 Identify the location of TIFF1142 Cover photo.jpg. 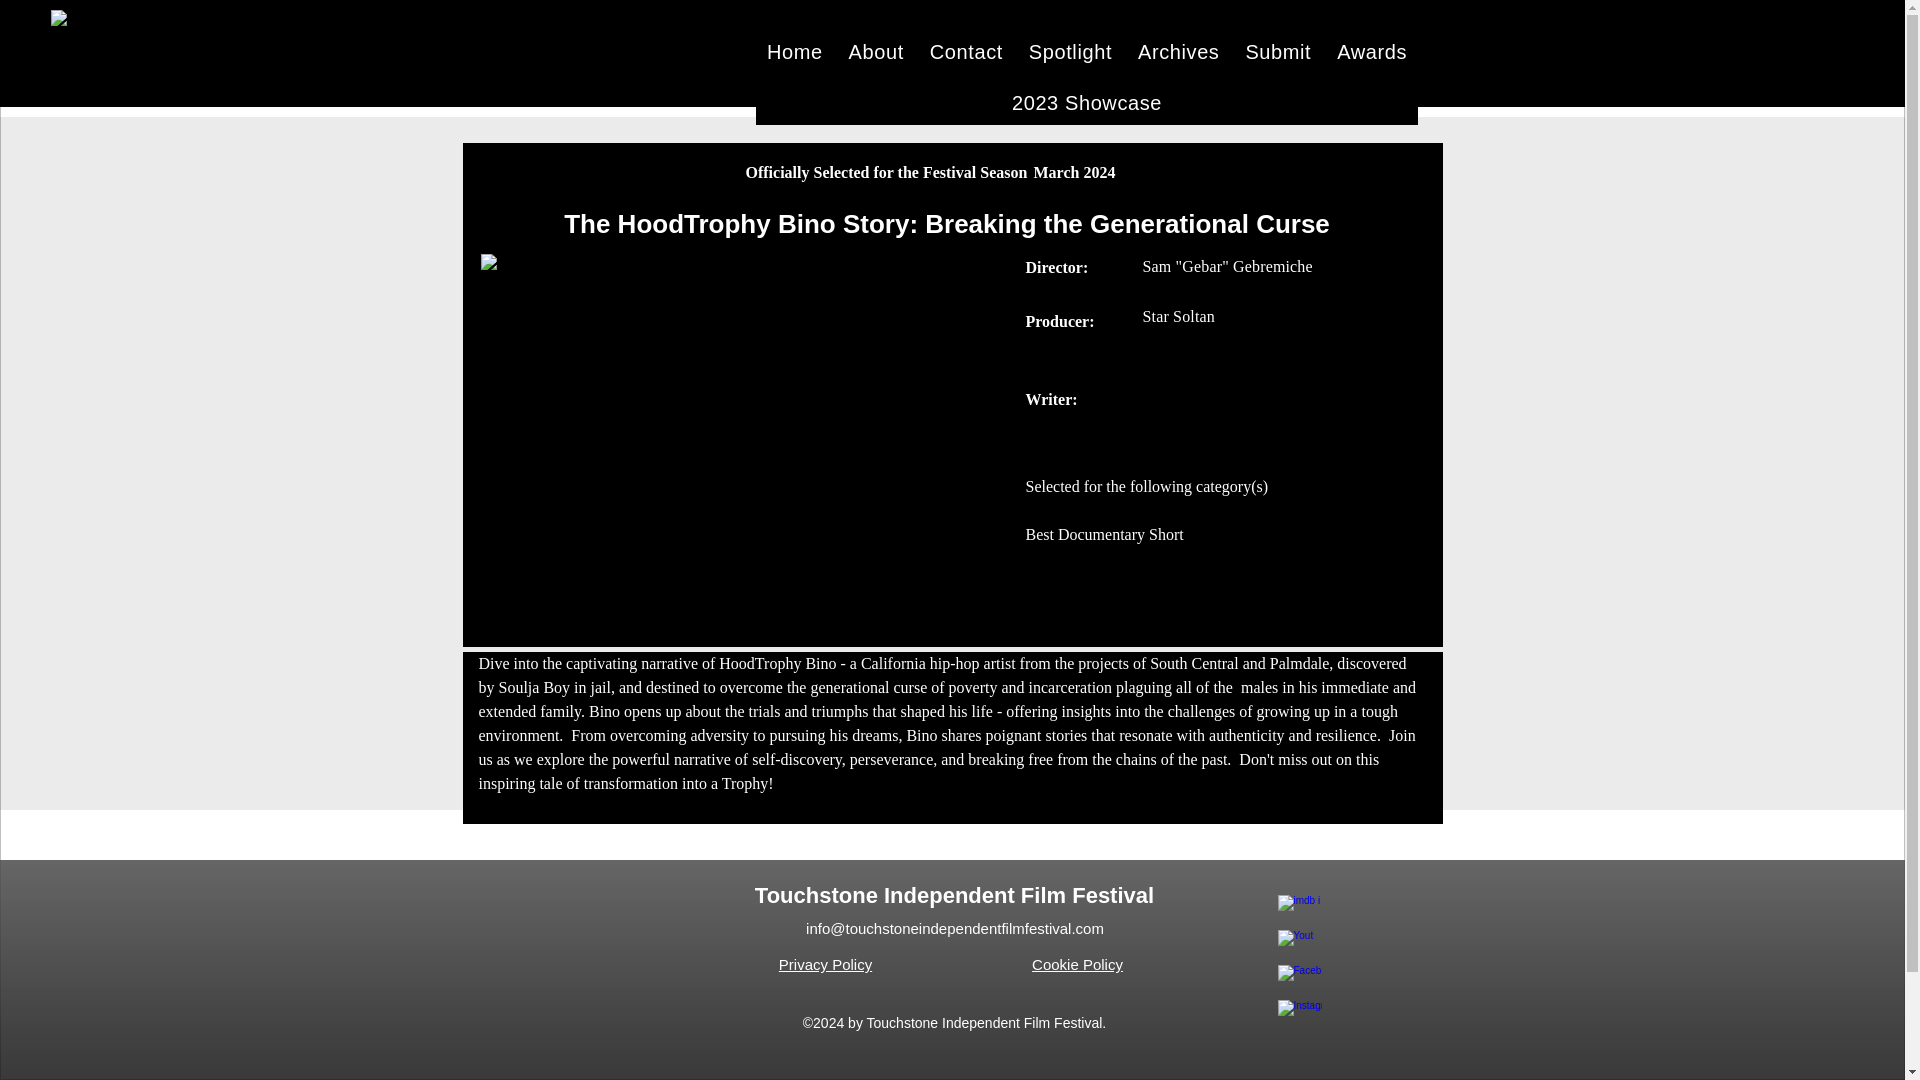
(741, 409).